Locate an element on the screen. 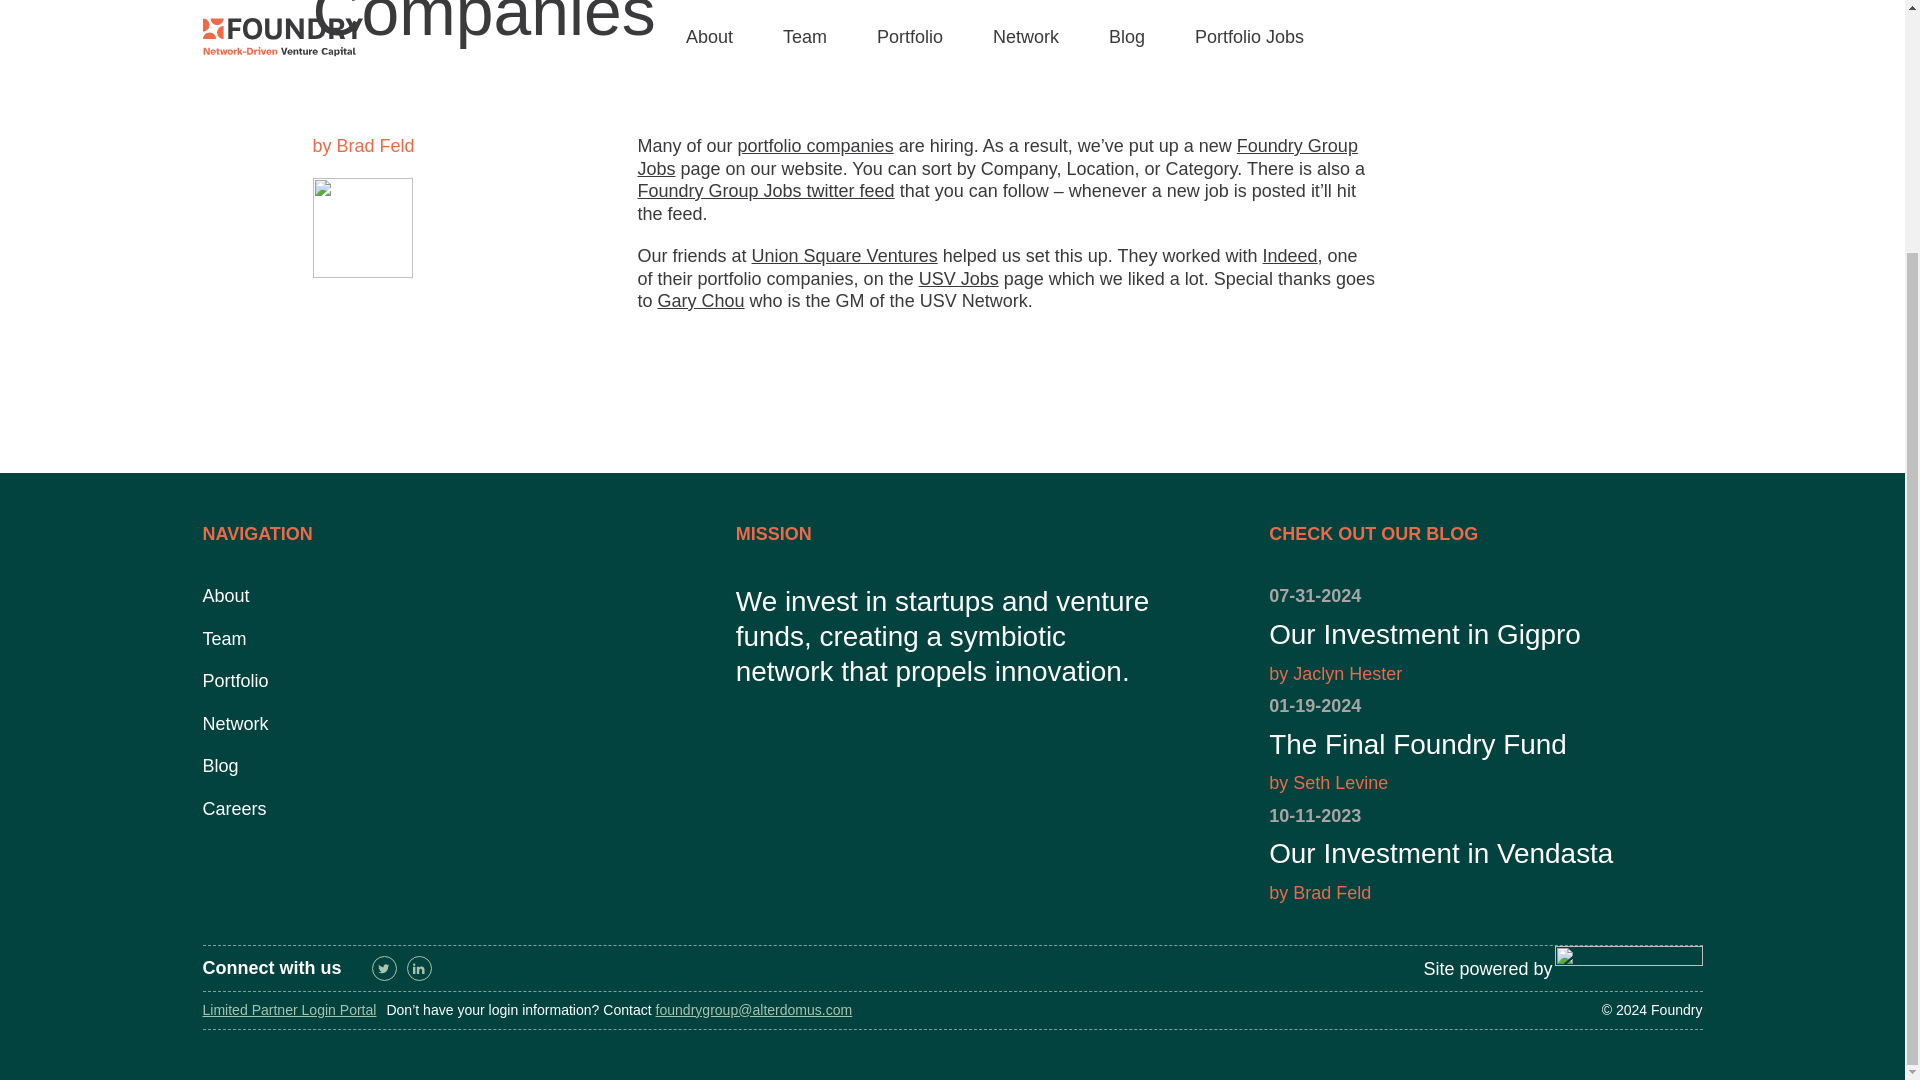 The image size is (1920, 1080). Portfolio is located at coordinates (958, 278).